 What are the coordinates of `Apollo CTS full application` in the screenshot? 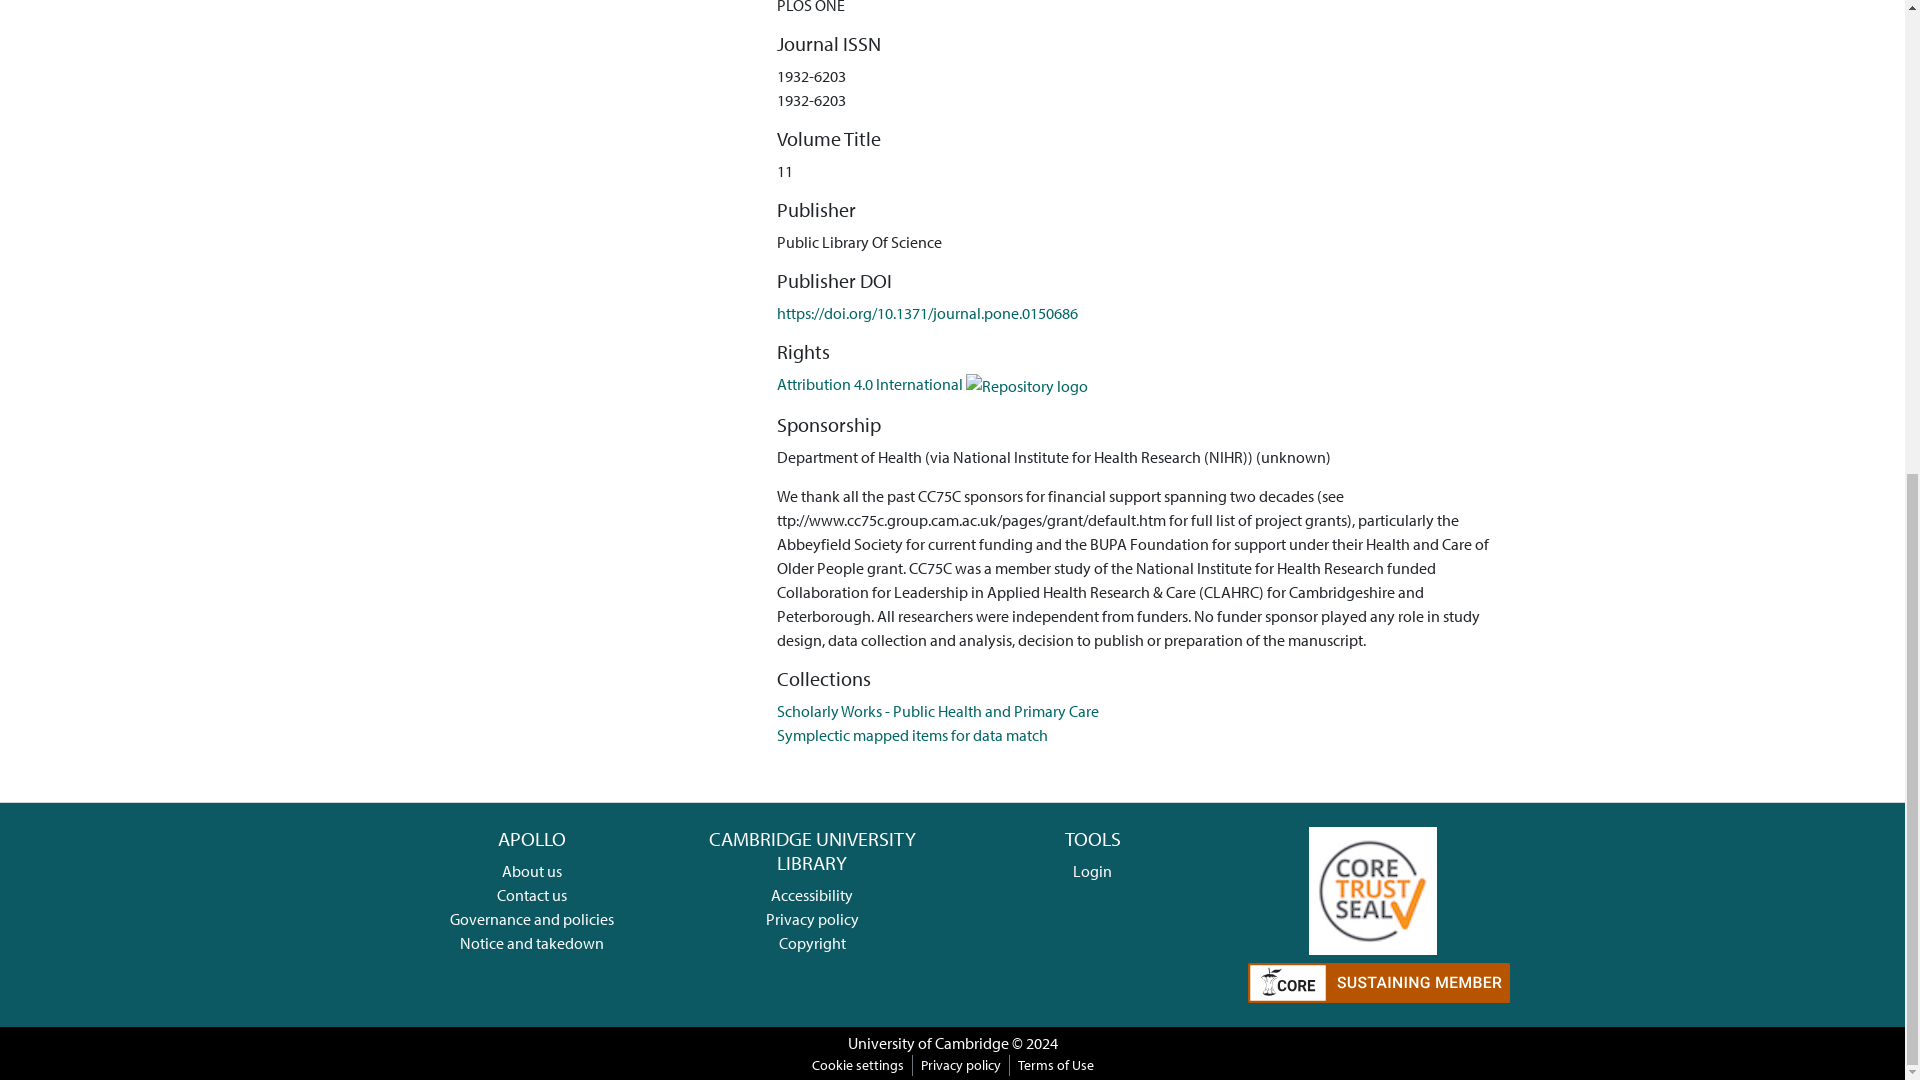 It's located at (1372, 888).